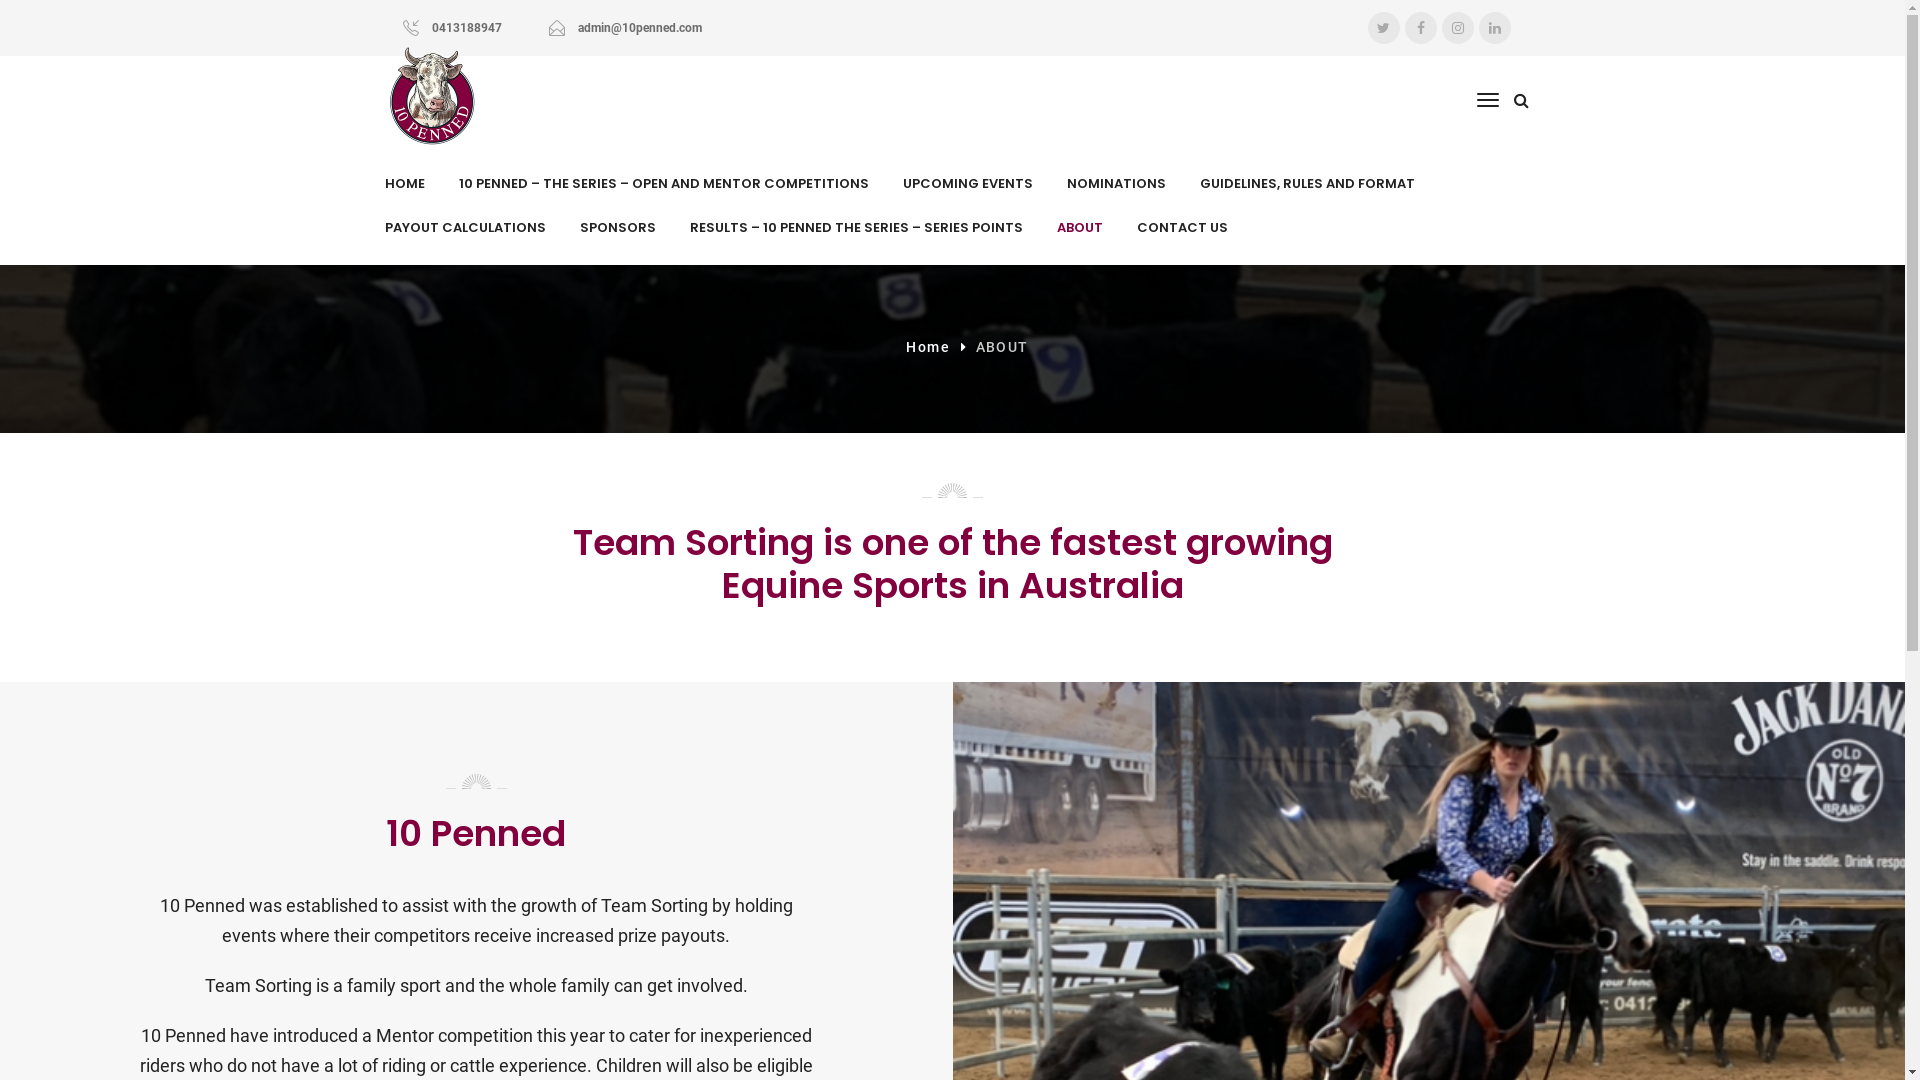 The width and height of the screenshot is (1920, 1080). I want to click on PAYOUT CALCULATIONS, so click(464, 228).